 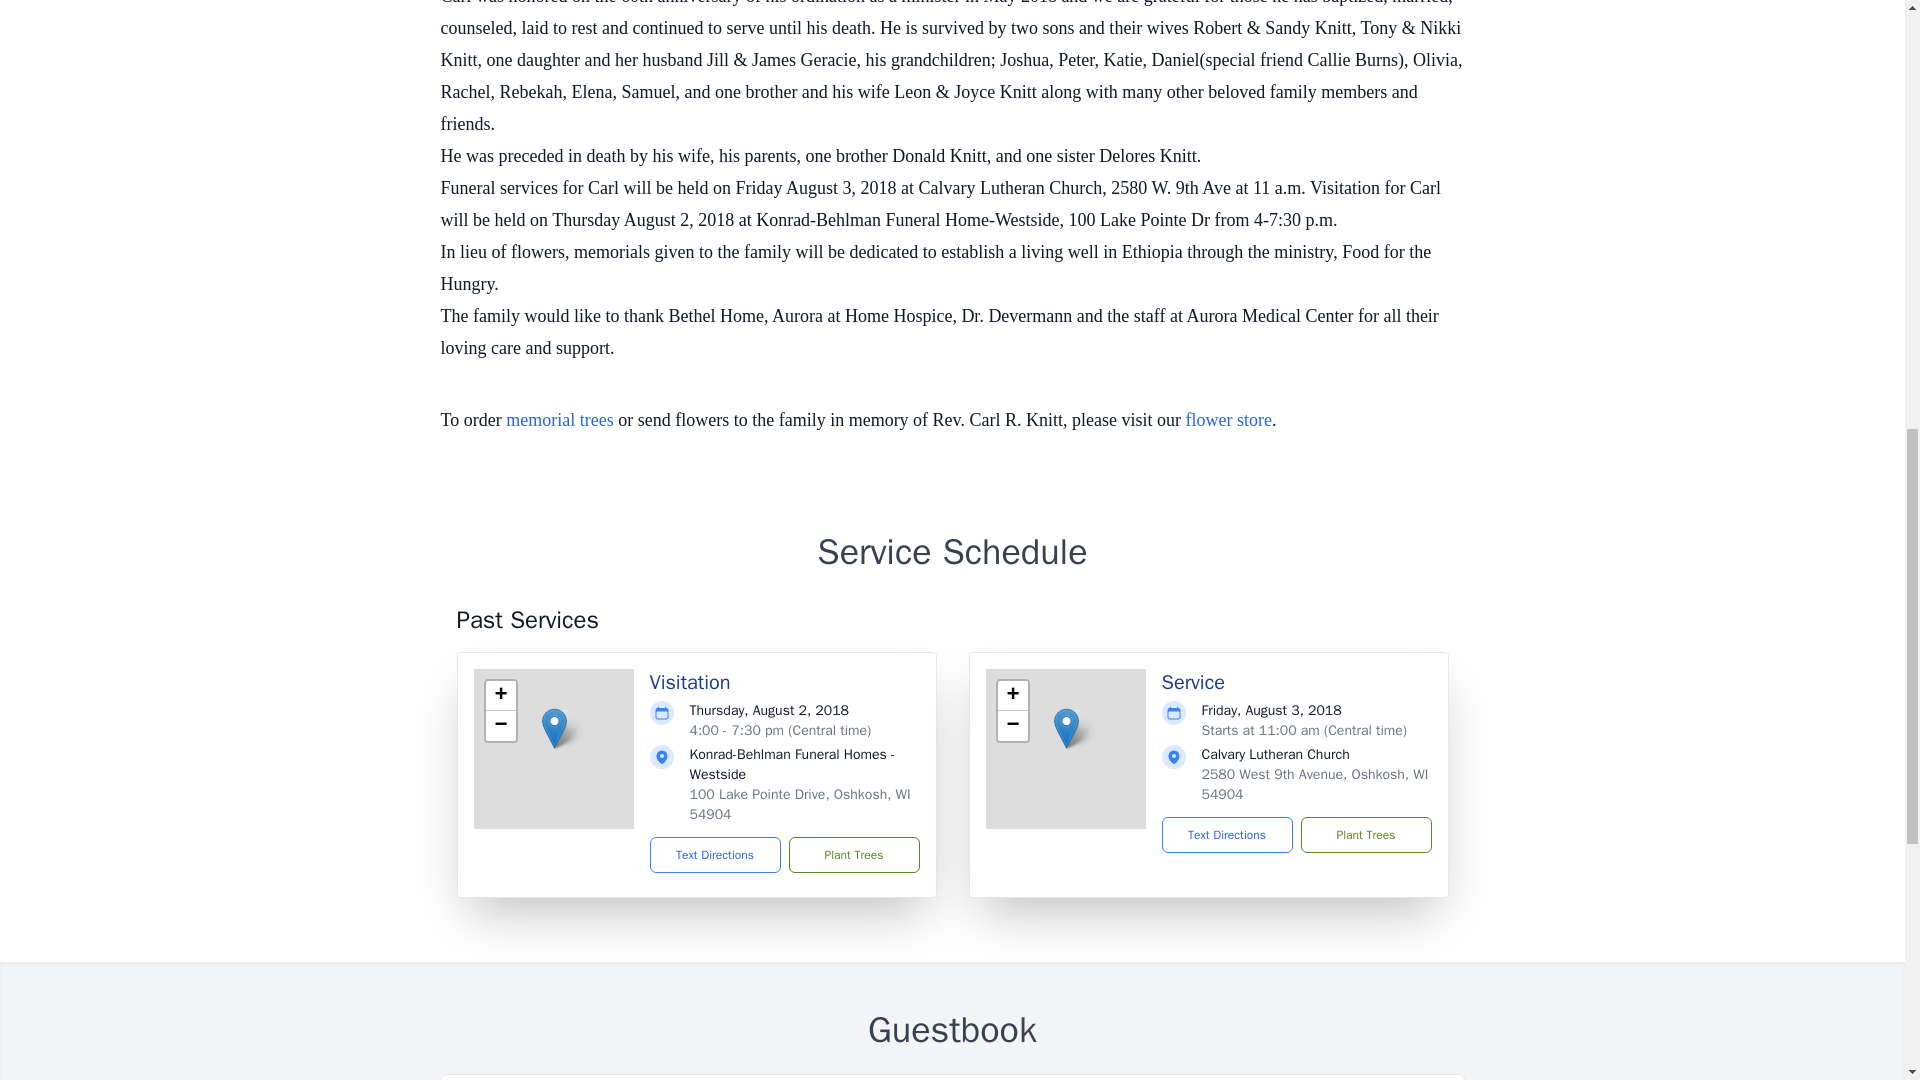 I want to click on Plant Trees, so click(x=853, y=854).